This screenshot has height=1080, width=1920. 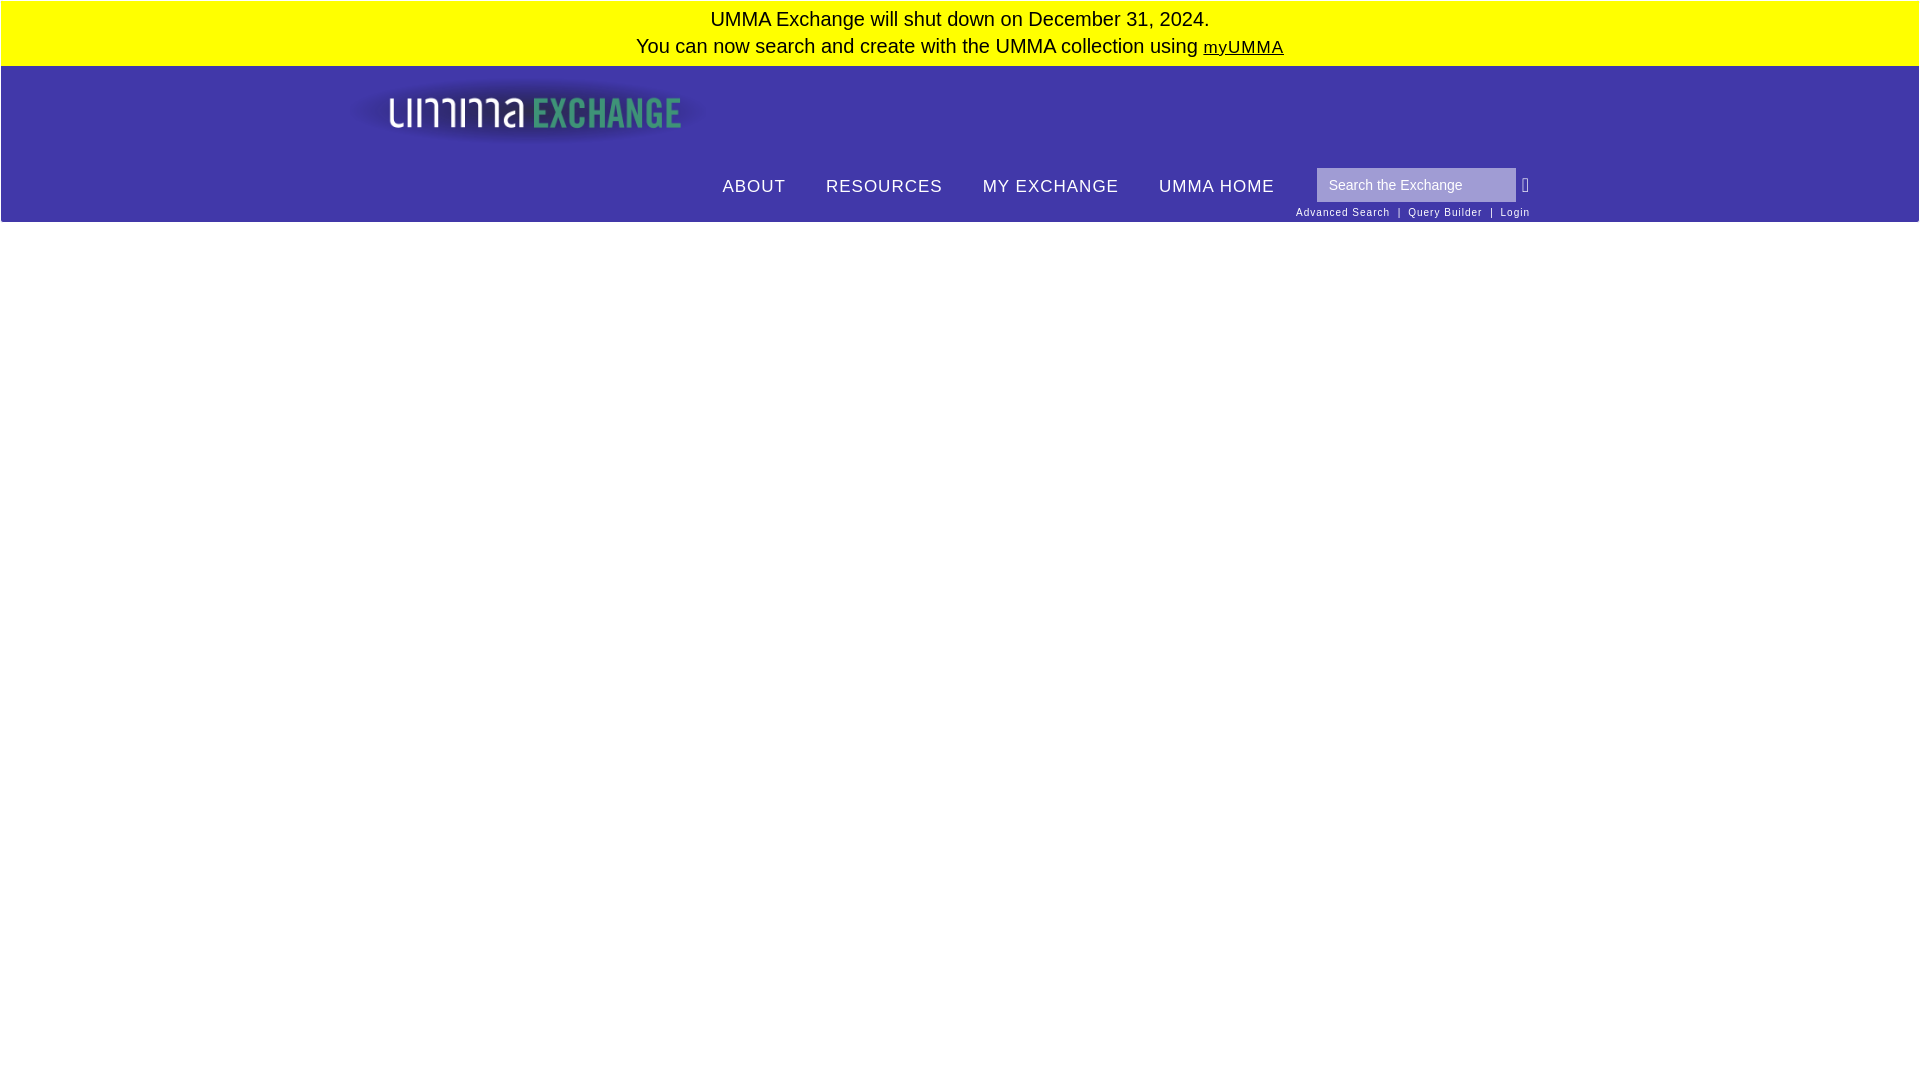 I want to click on myUMMA, so click(x=1244, y=47).